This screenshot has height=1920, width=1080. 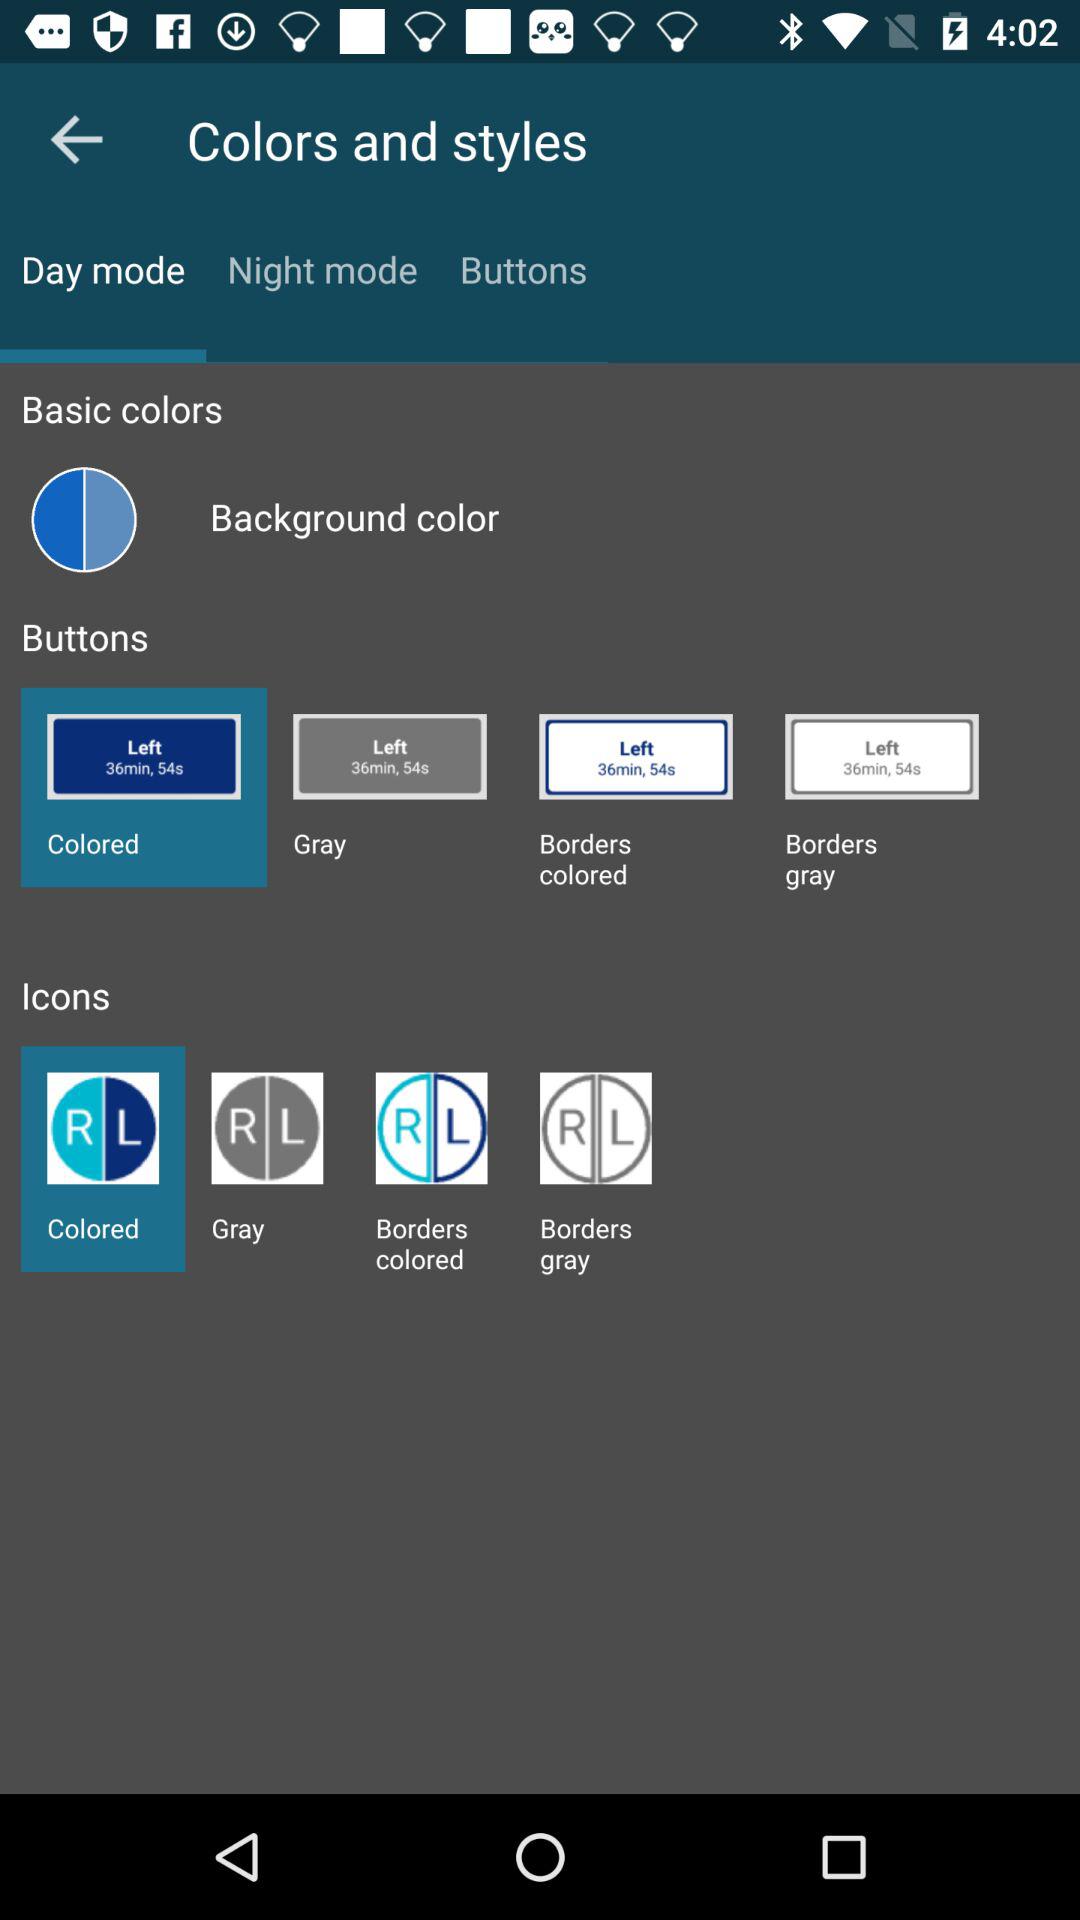 I want to click on tap the item to the left of the colors and styles icon, so click(x=76, y=139).